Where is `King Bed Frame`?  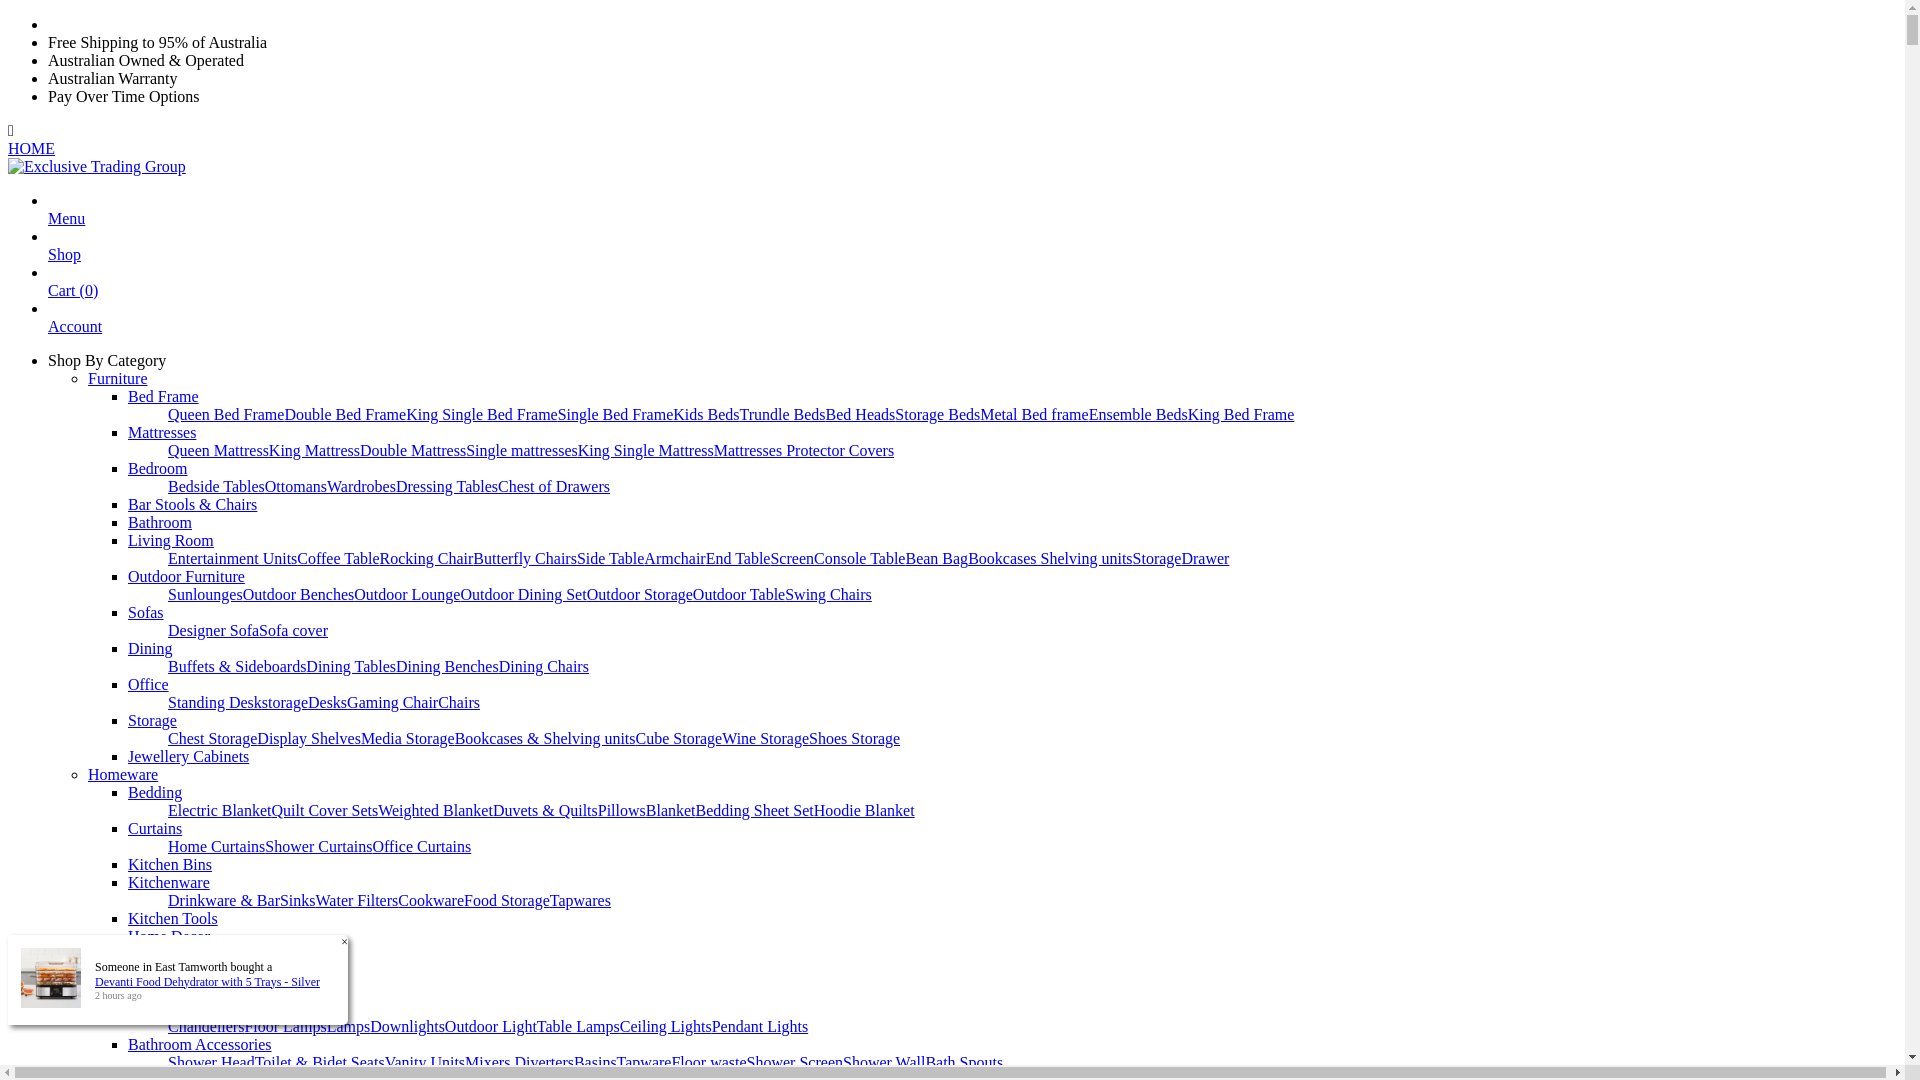
King Bed Frame is located at coordinates (1242, 414).